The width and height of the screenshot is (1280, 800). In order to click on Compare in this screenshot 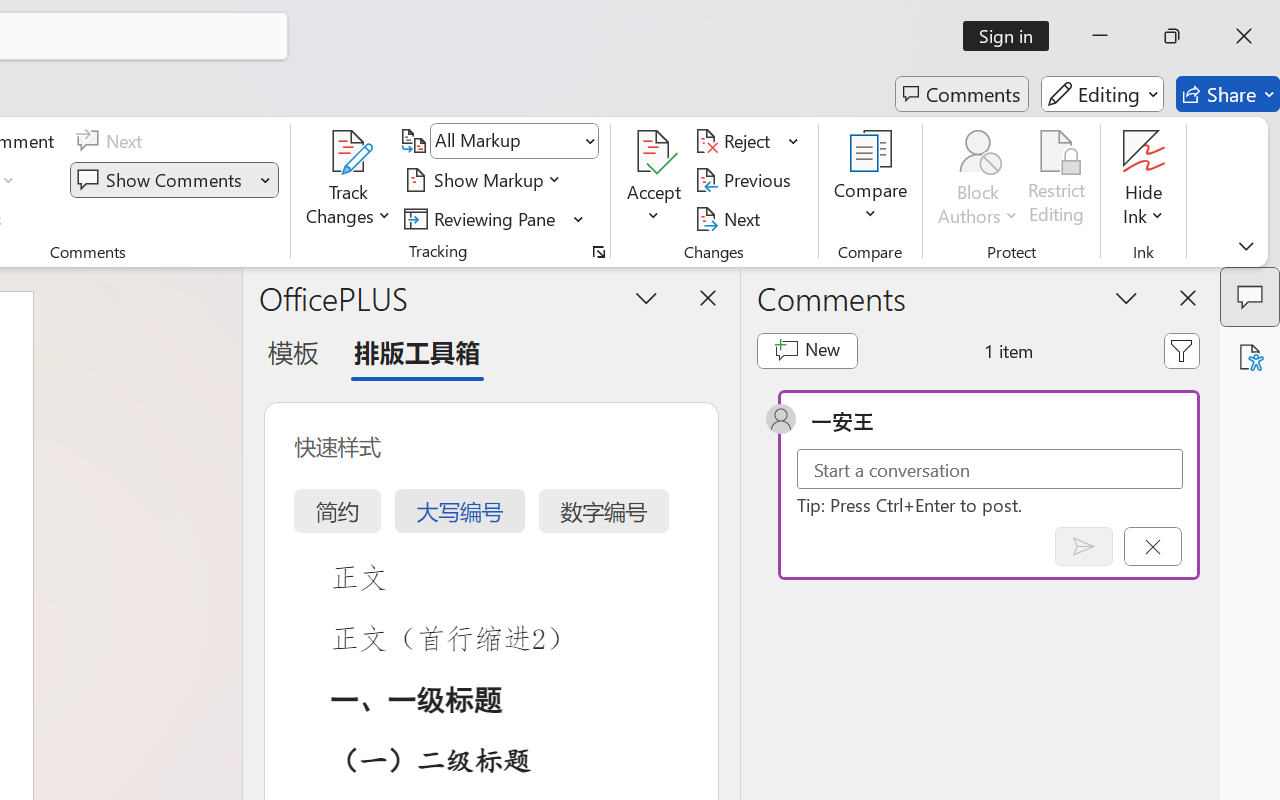, I will do `click(870, 180)`.